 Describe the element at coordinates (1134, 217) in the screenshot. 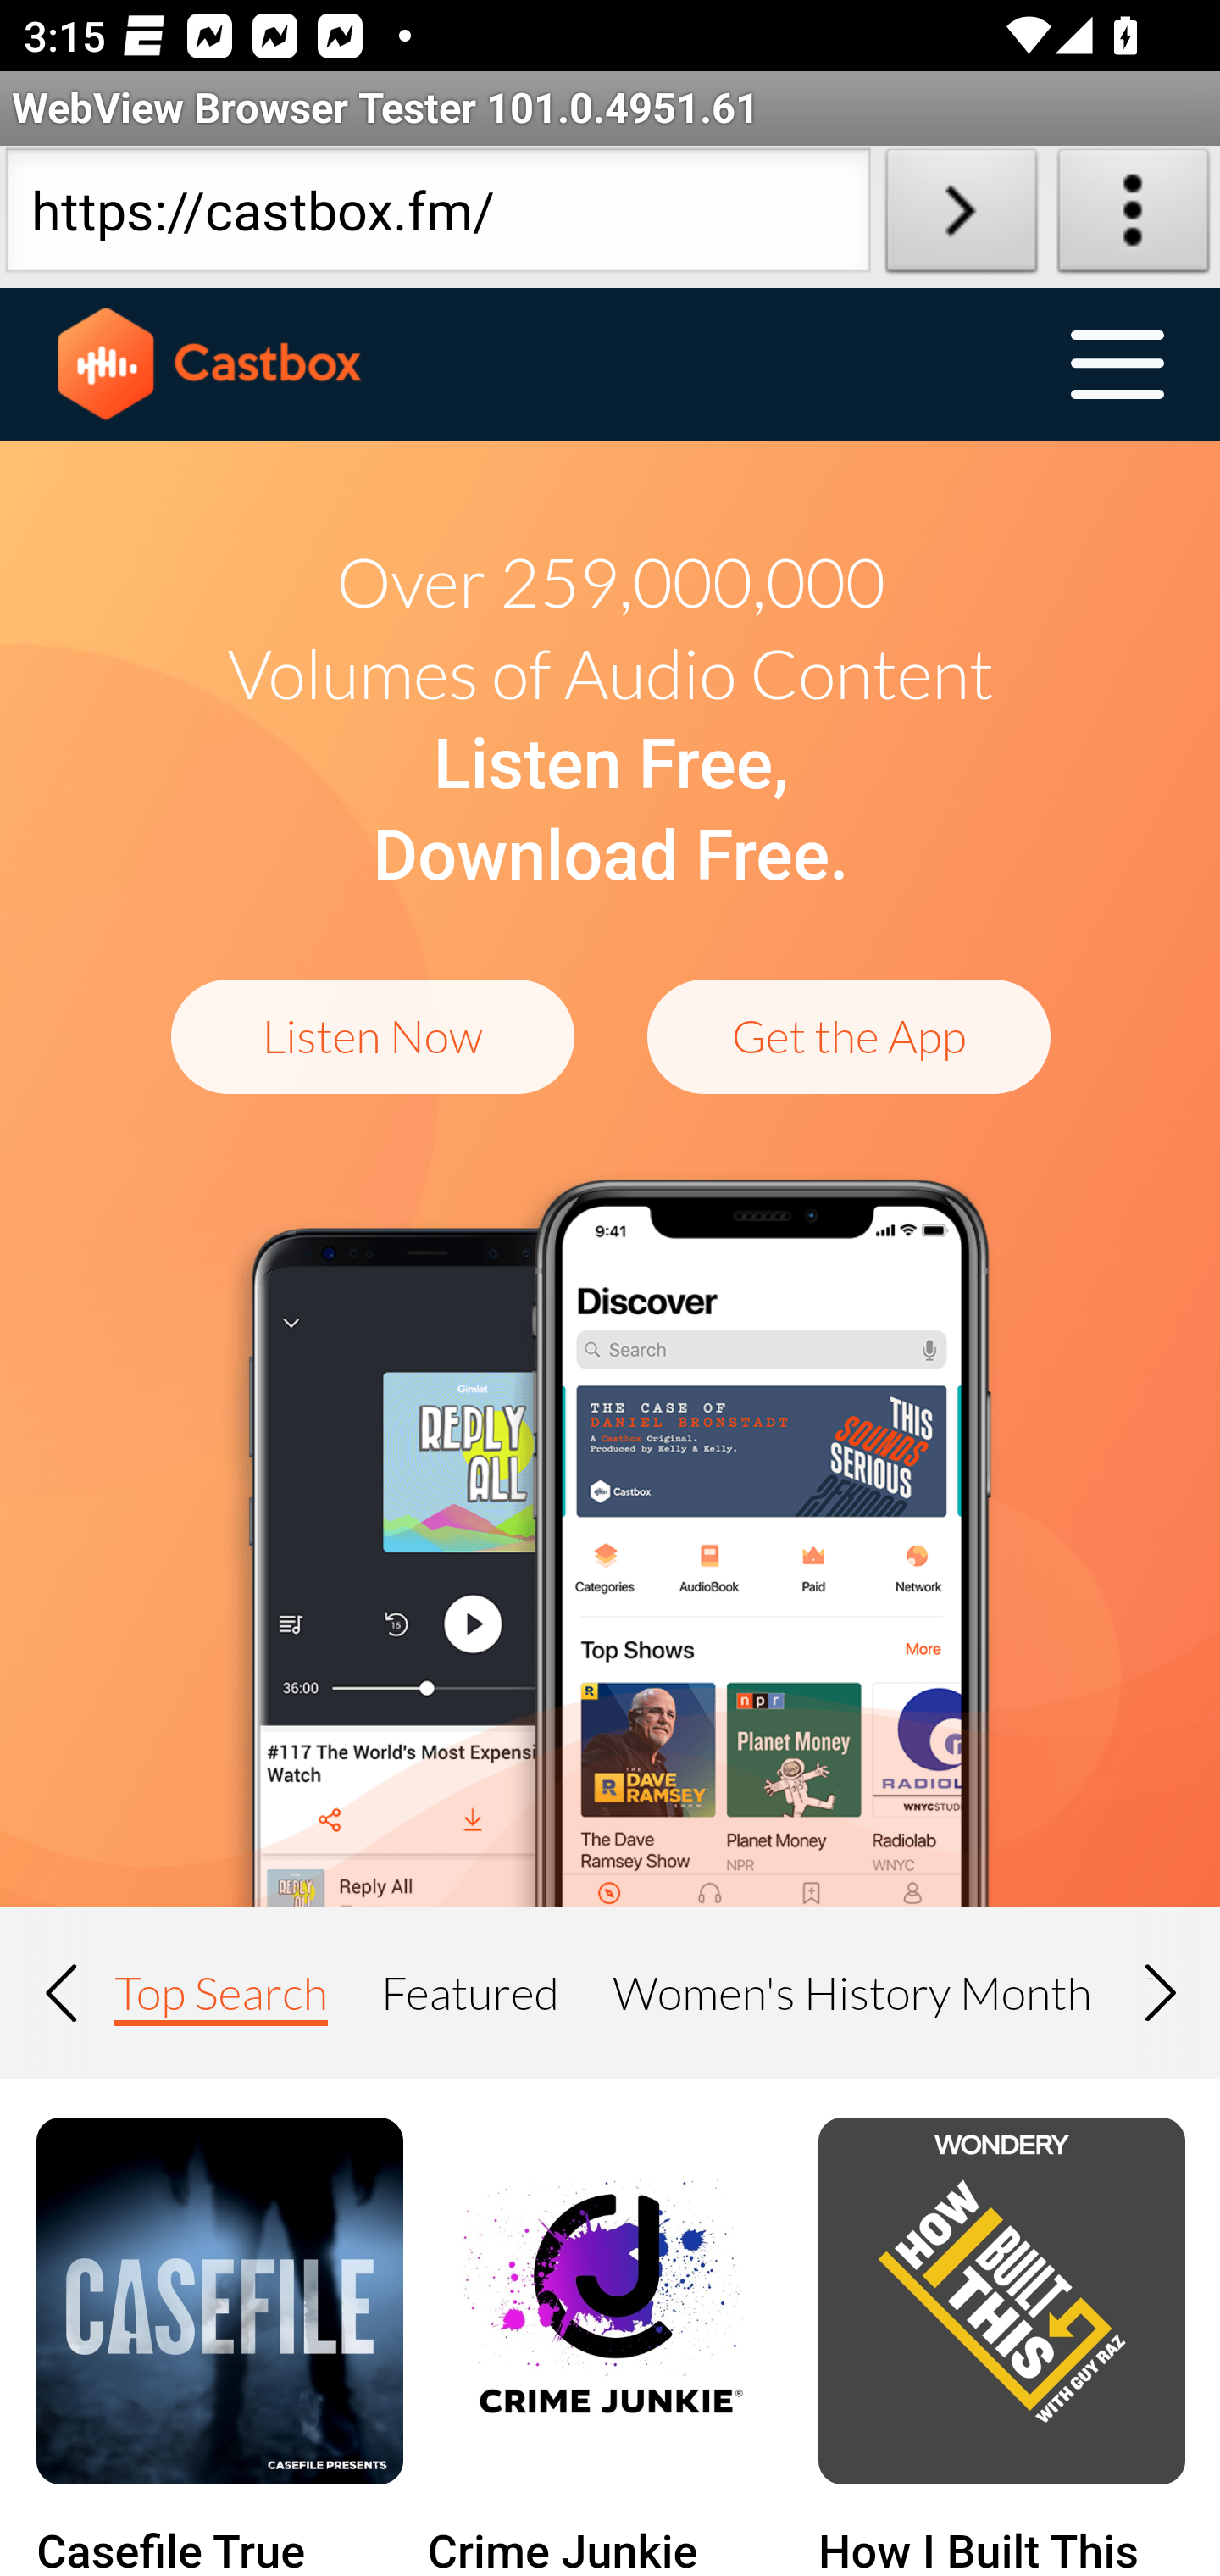

I see `About WebView` at that location.